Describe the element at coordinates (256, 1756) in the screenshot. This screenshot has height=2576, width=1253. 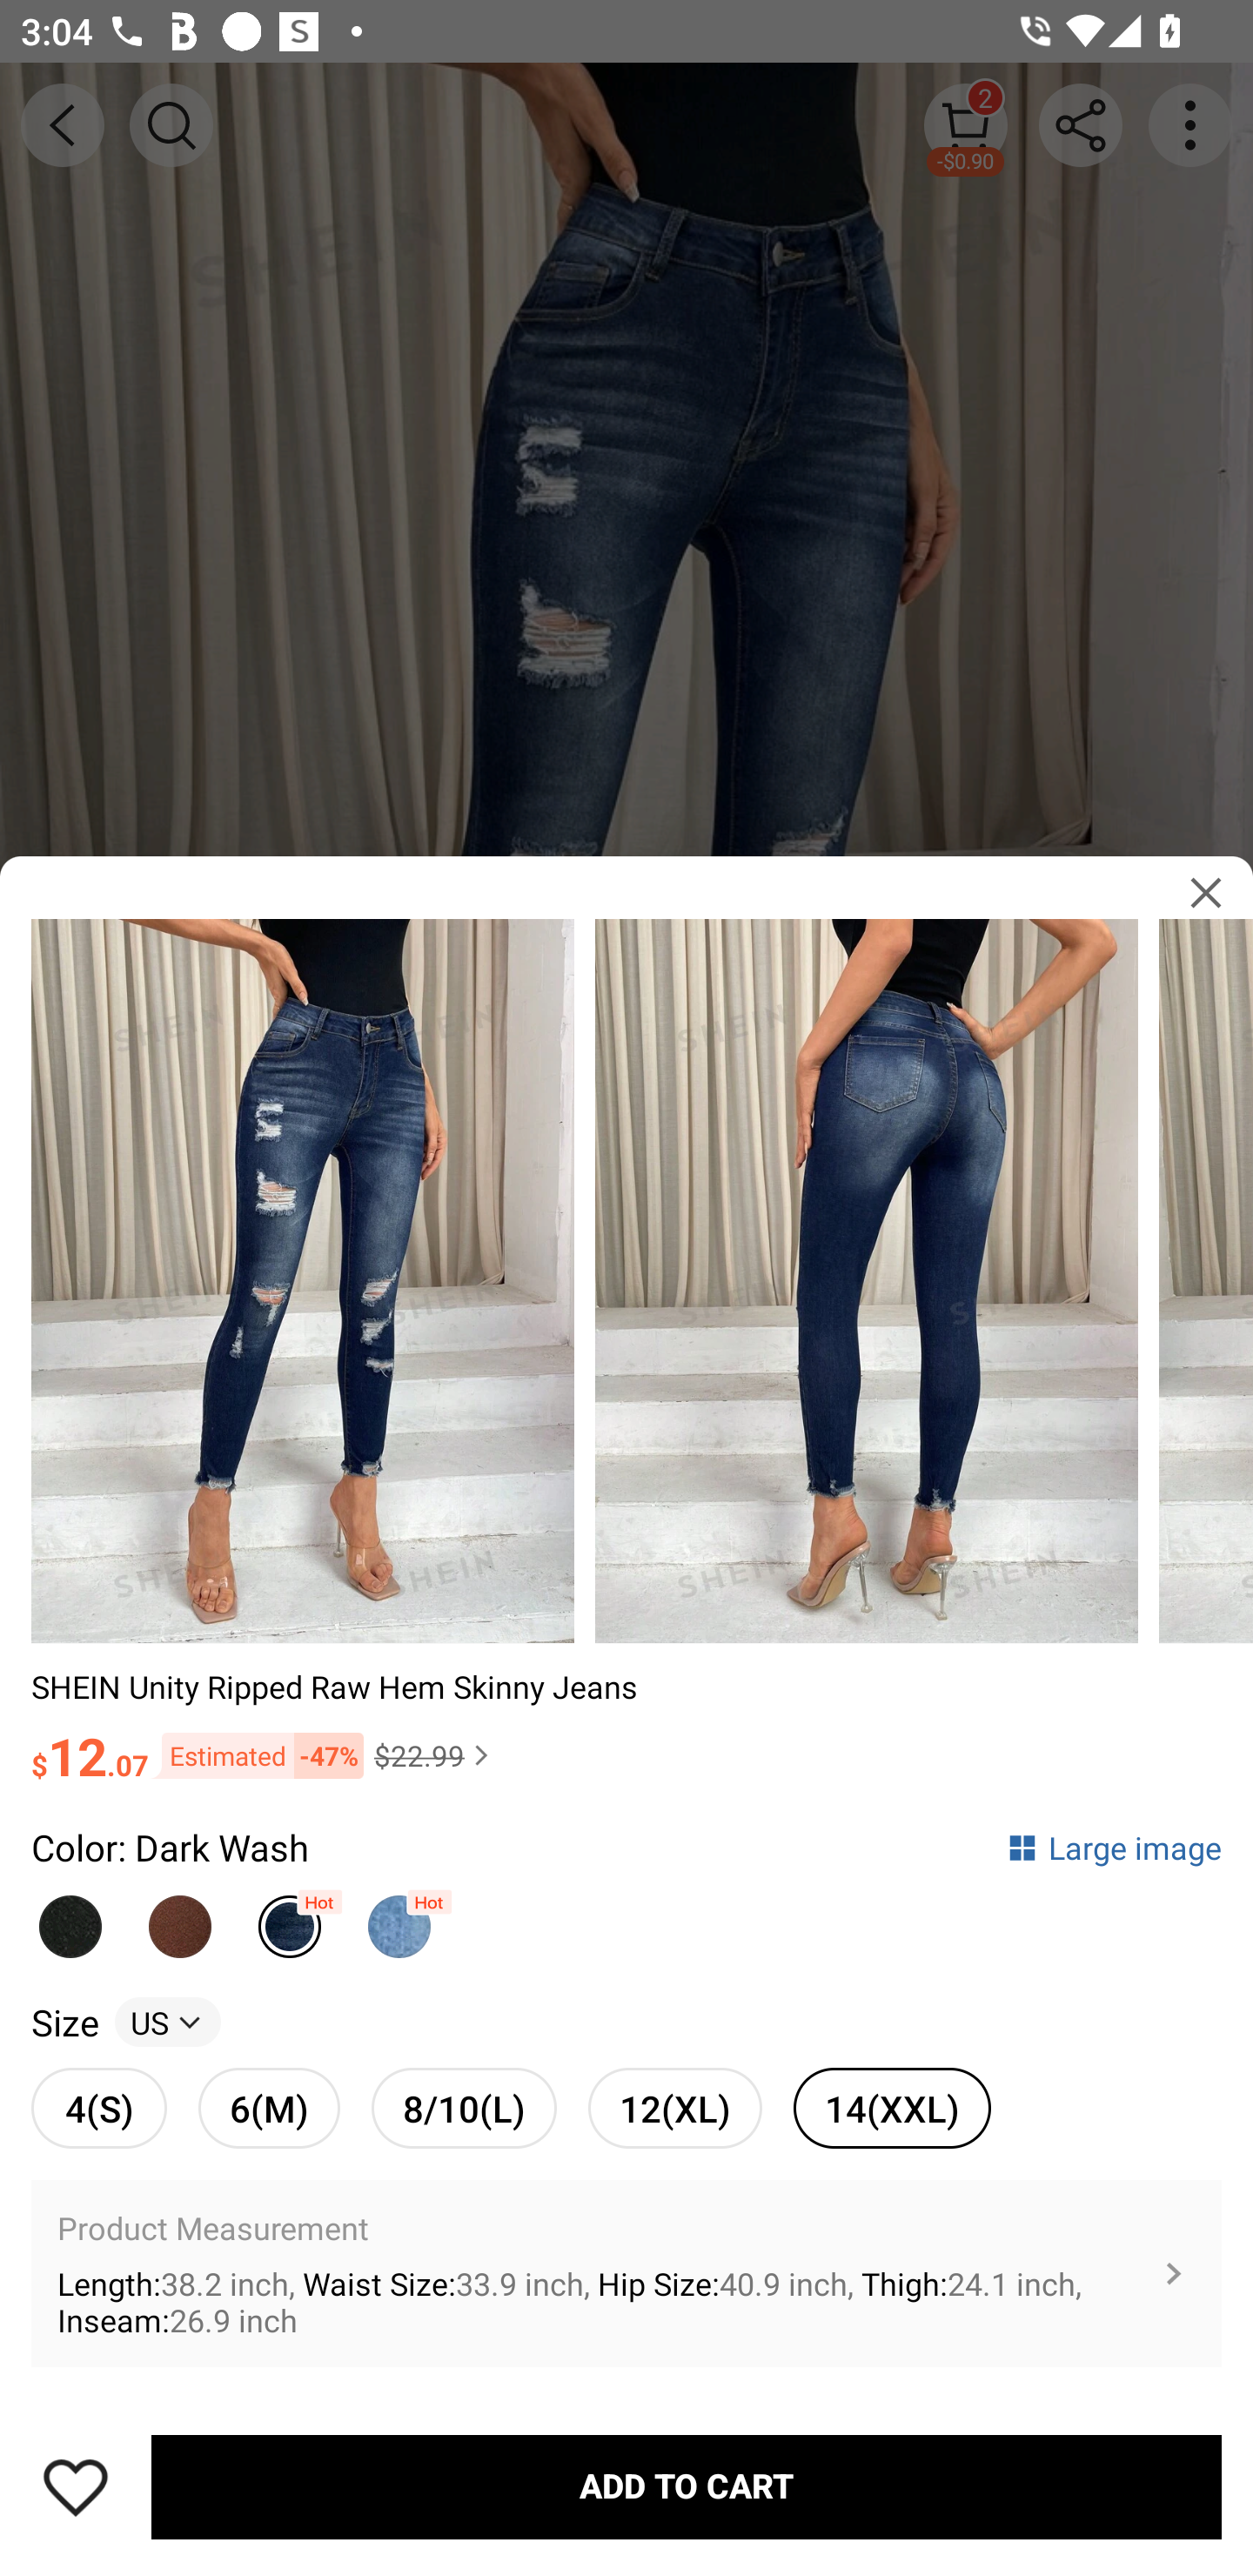
I see `Estimated -47%` at that location.